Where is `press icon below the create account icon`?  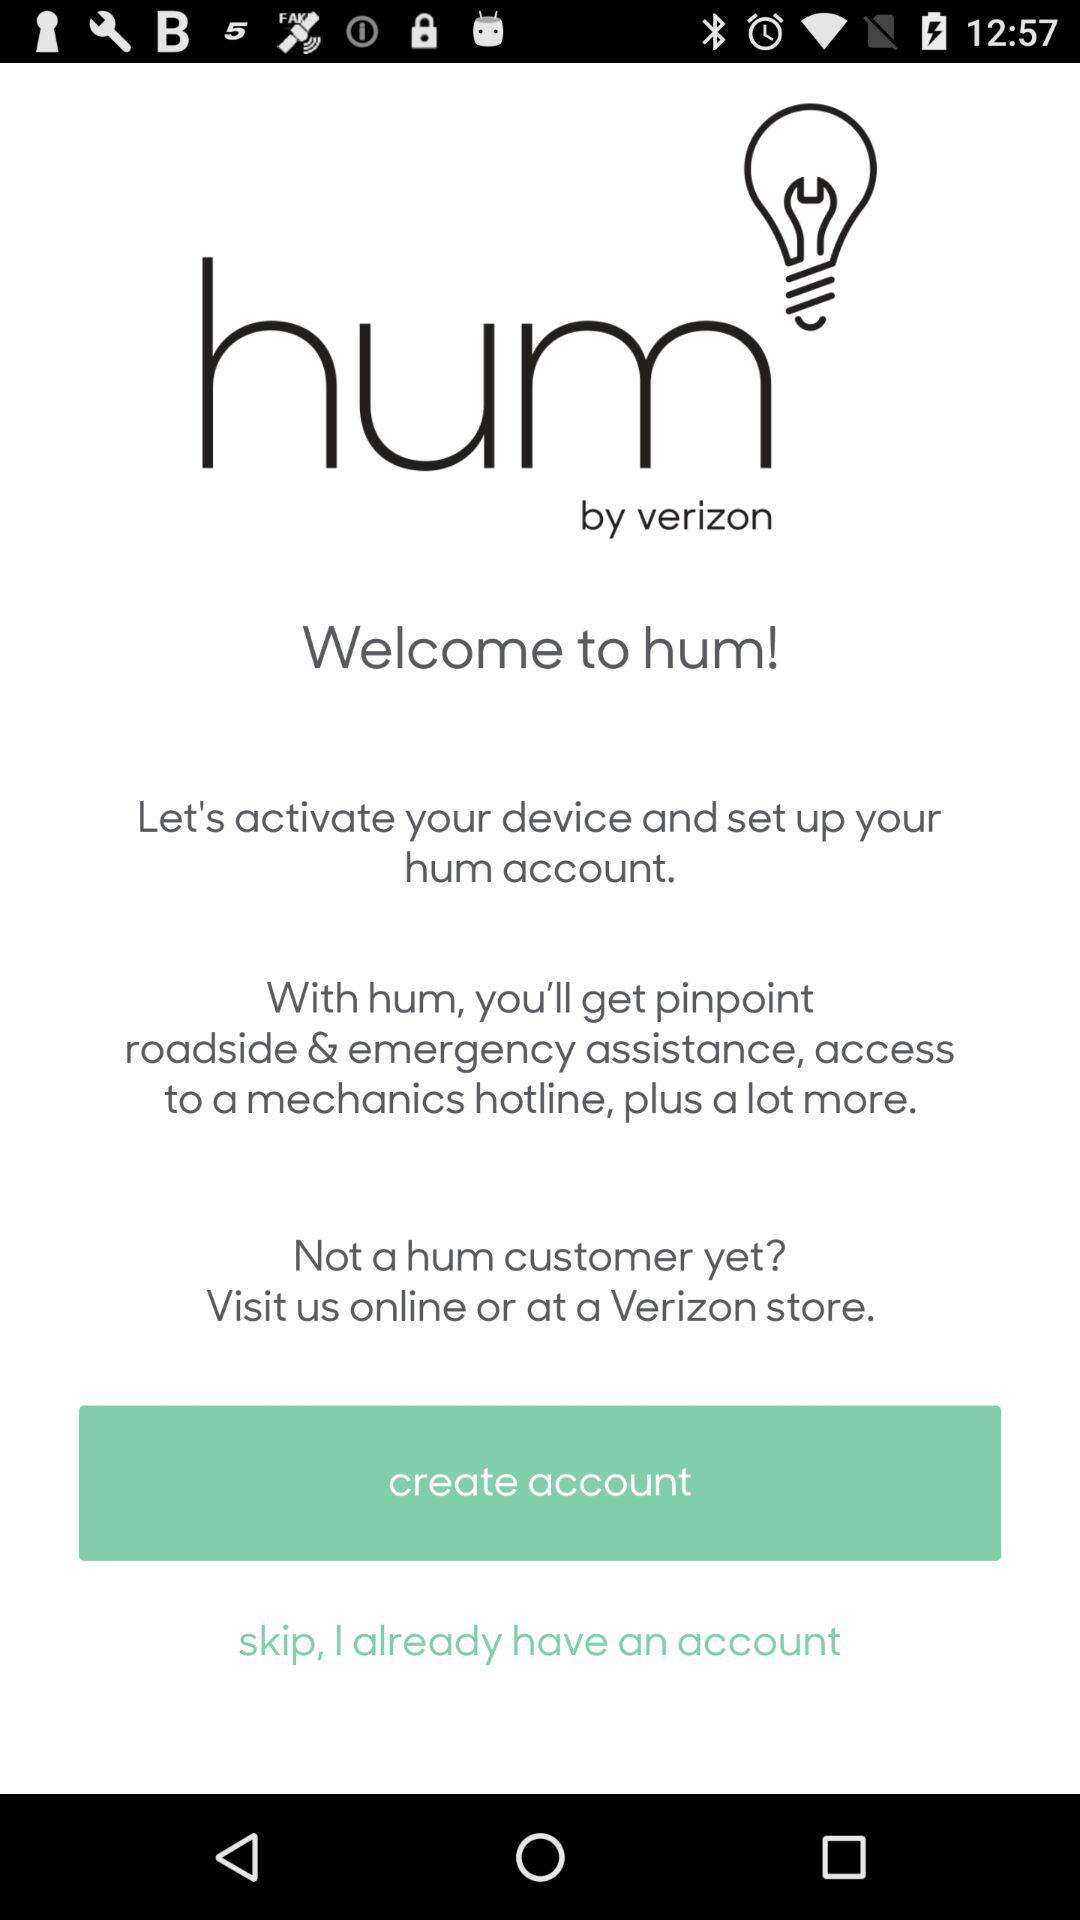
press icon below the create account icon is located at coordinates (540, 1638).